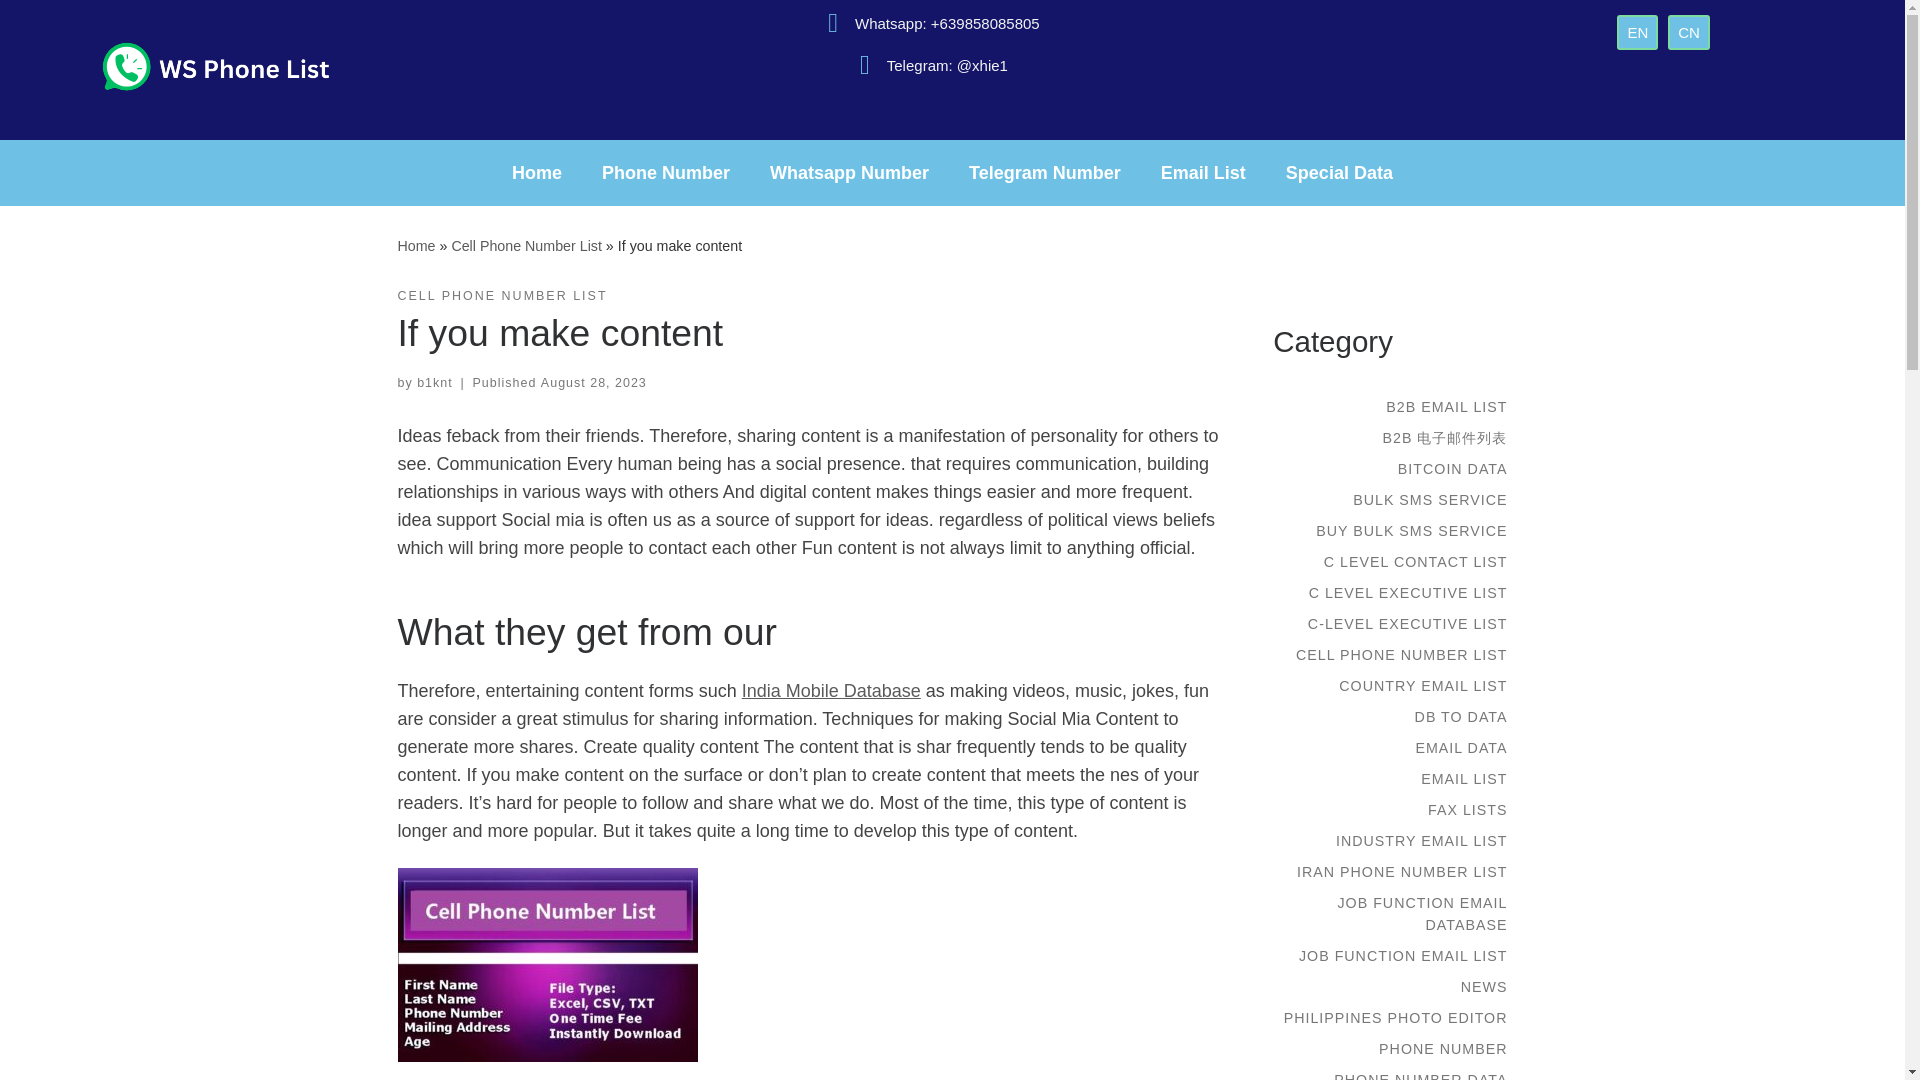 Image resolution: width=1920 pixels, height=1080 pixels. I want to click on WS Phone List, so click(416, 245).